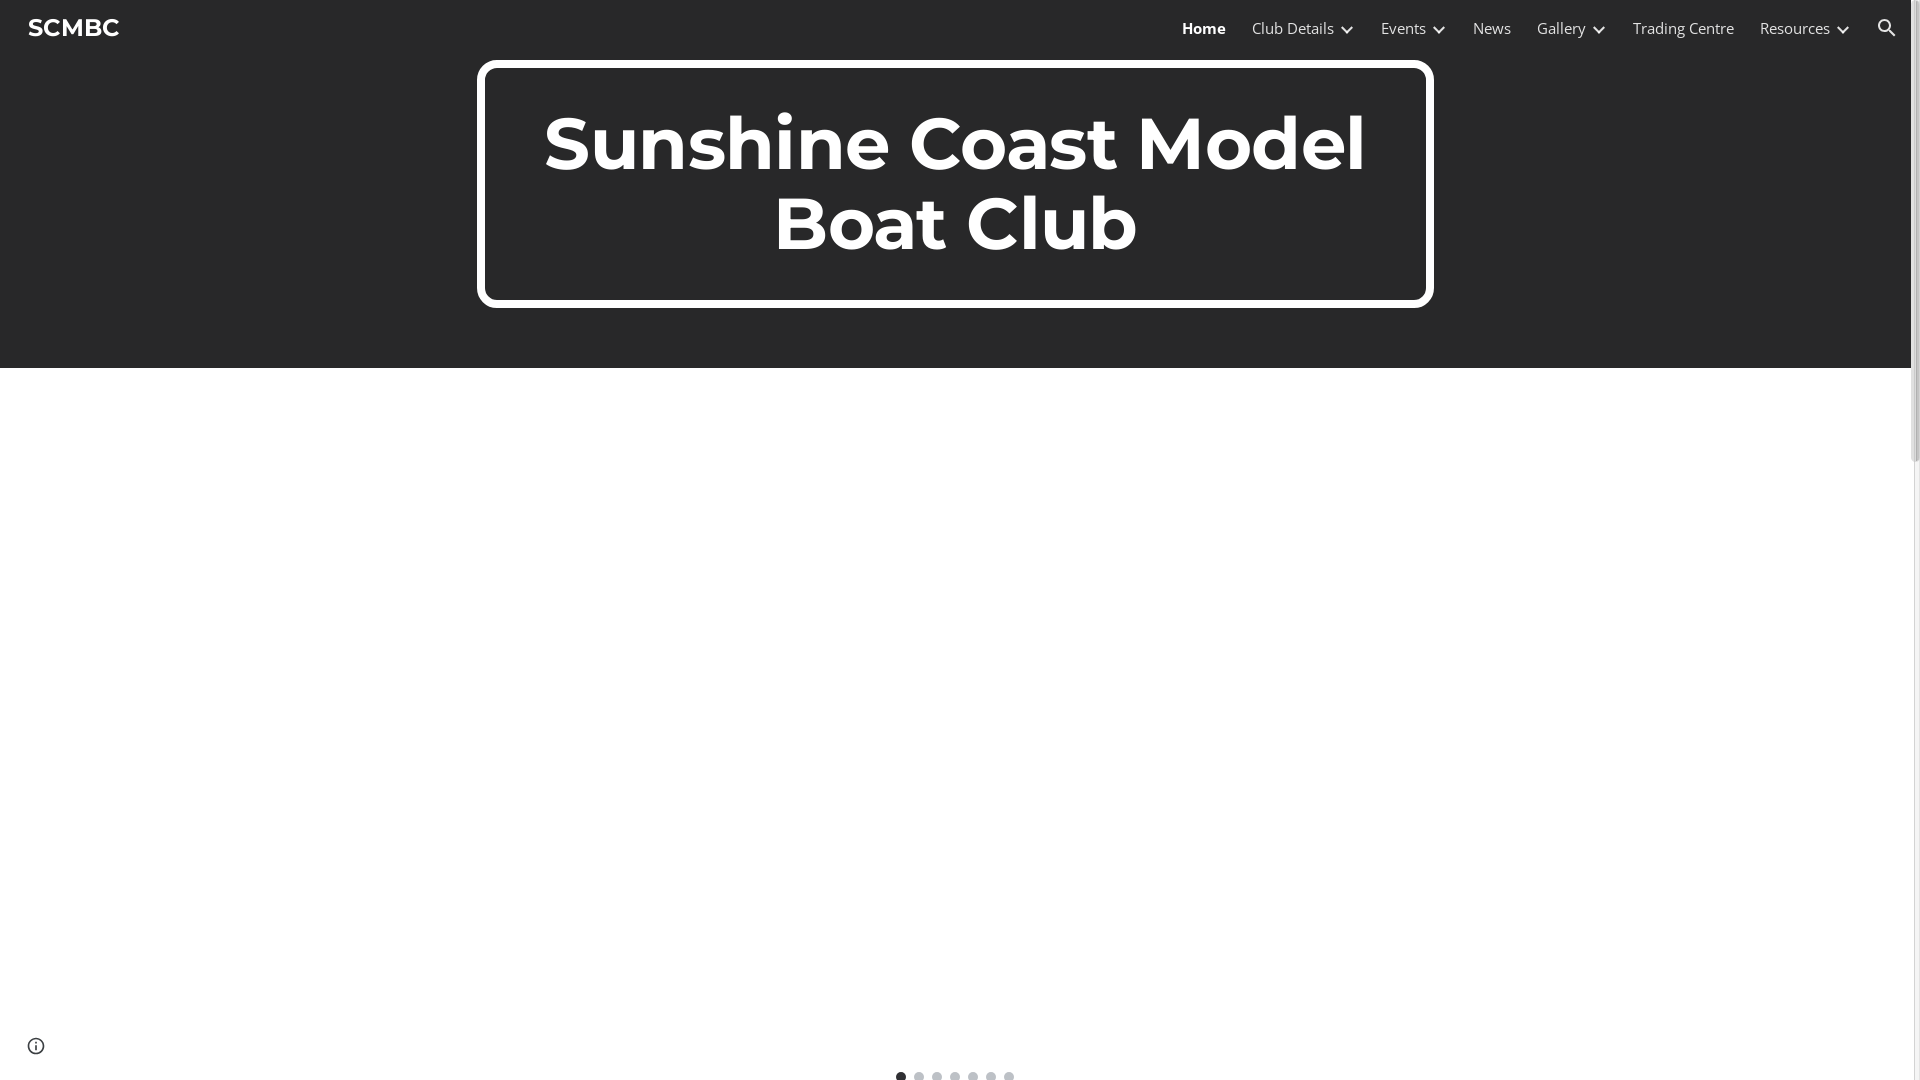 Image resolution: width=1920 pixels, height=1080 pixels. Describe the element at coordinates (1404, 28) in the screenshot. I see `Events` at that location.